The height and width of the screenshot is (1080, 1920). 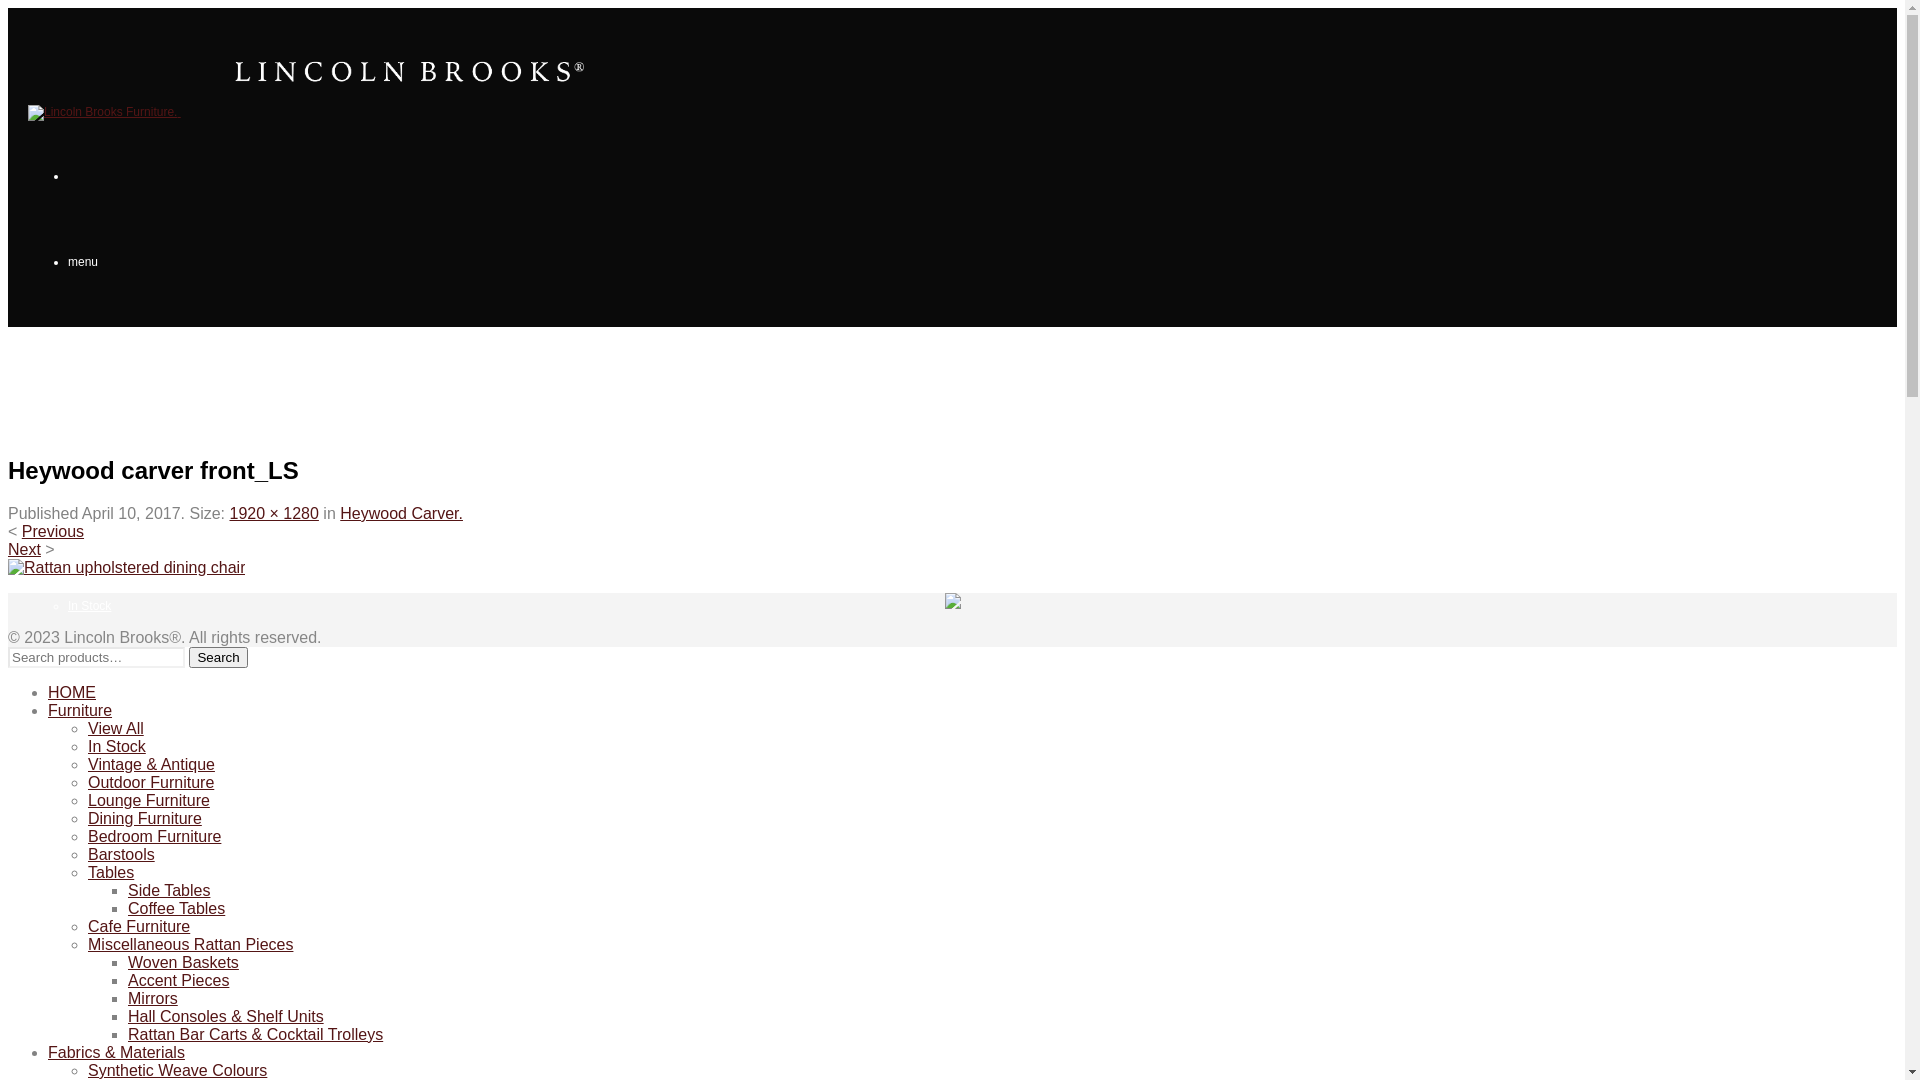 What do you see at coordinates (111, 872) in the screenshot?
I see `Tables` at bounding box center [111, 872].